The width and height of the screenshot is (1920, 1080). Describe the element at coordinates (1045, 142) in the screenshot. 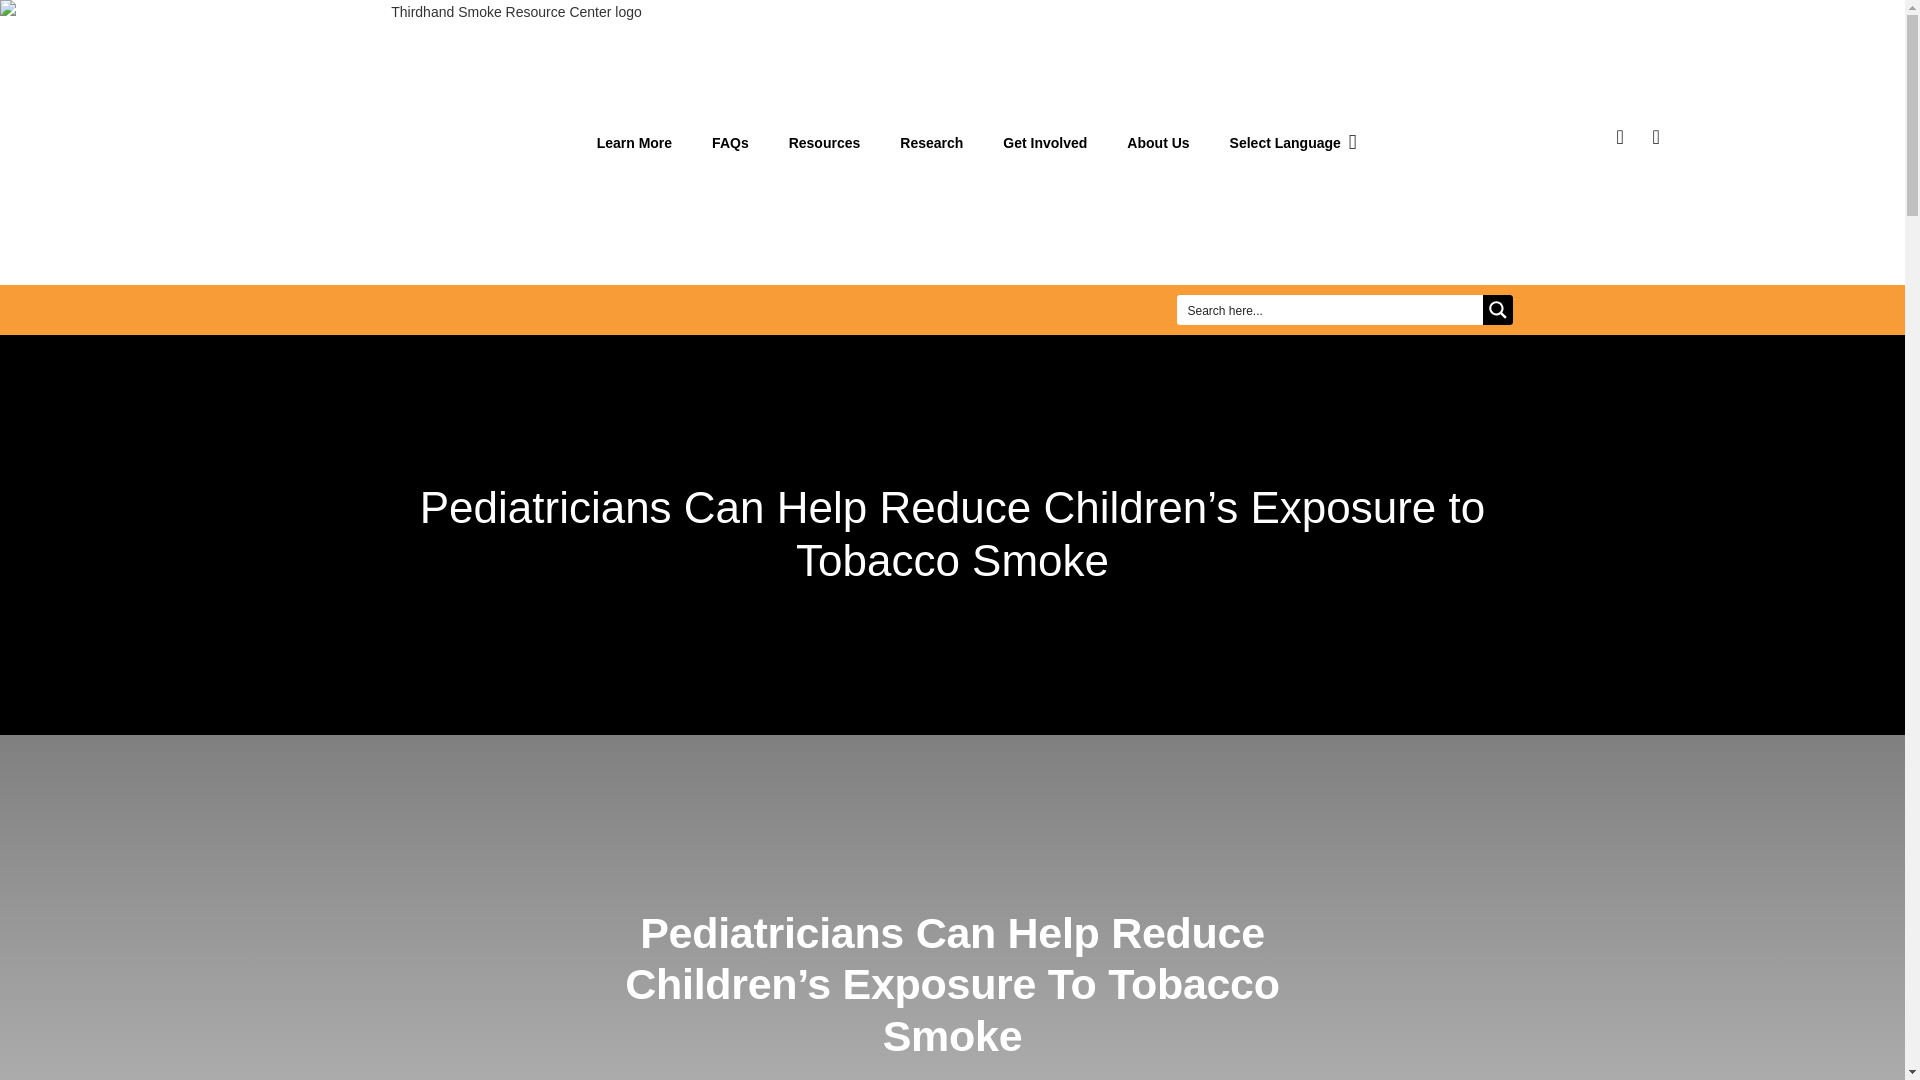

I see `Get Involved` at that location.